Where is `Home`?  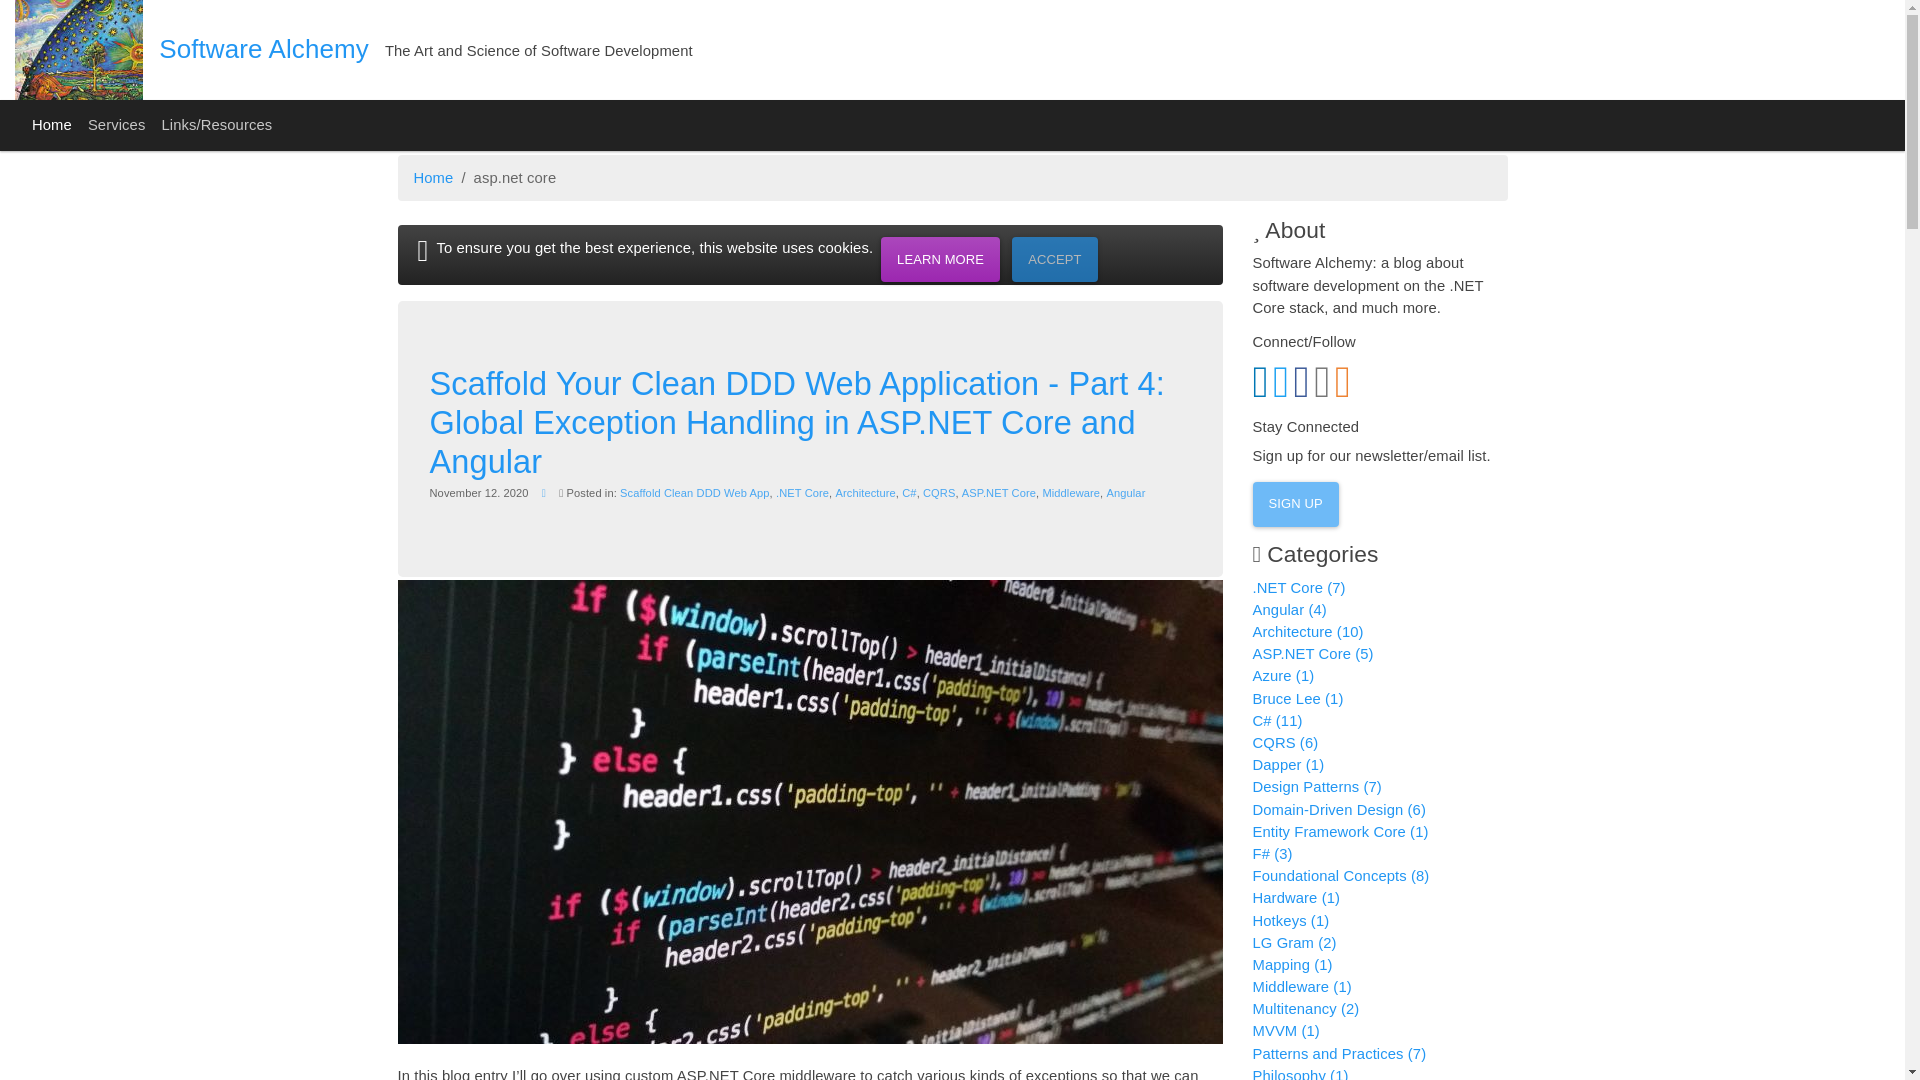 Home is located at coordinates (434, 177).